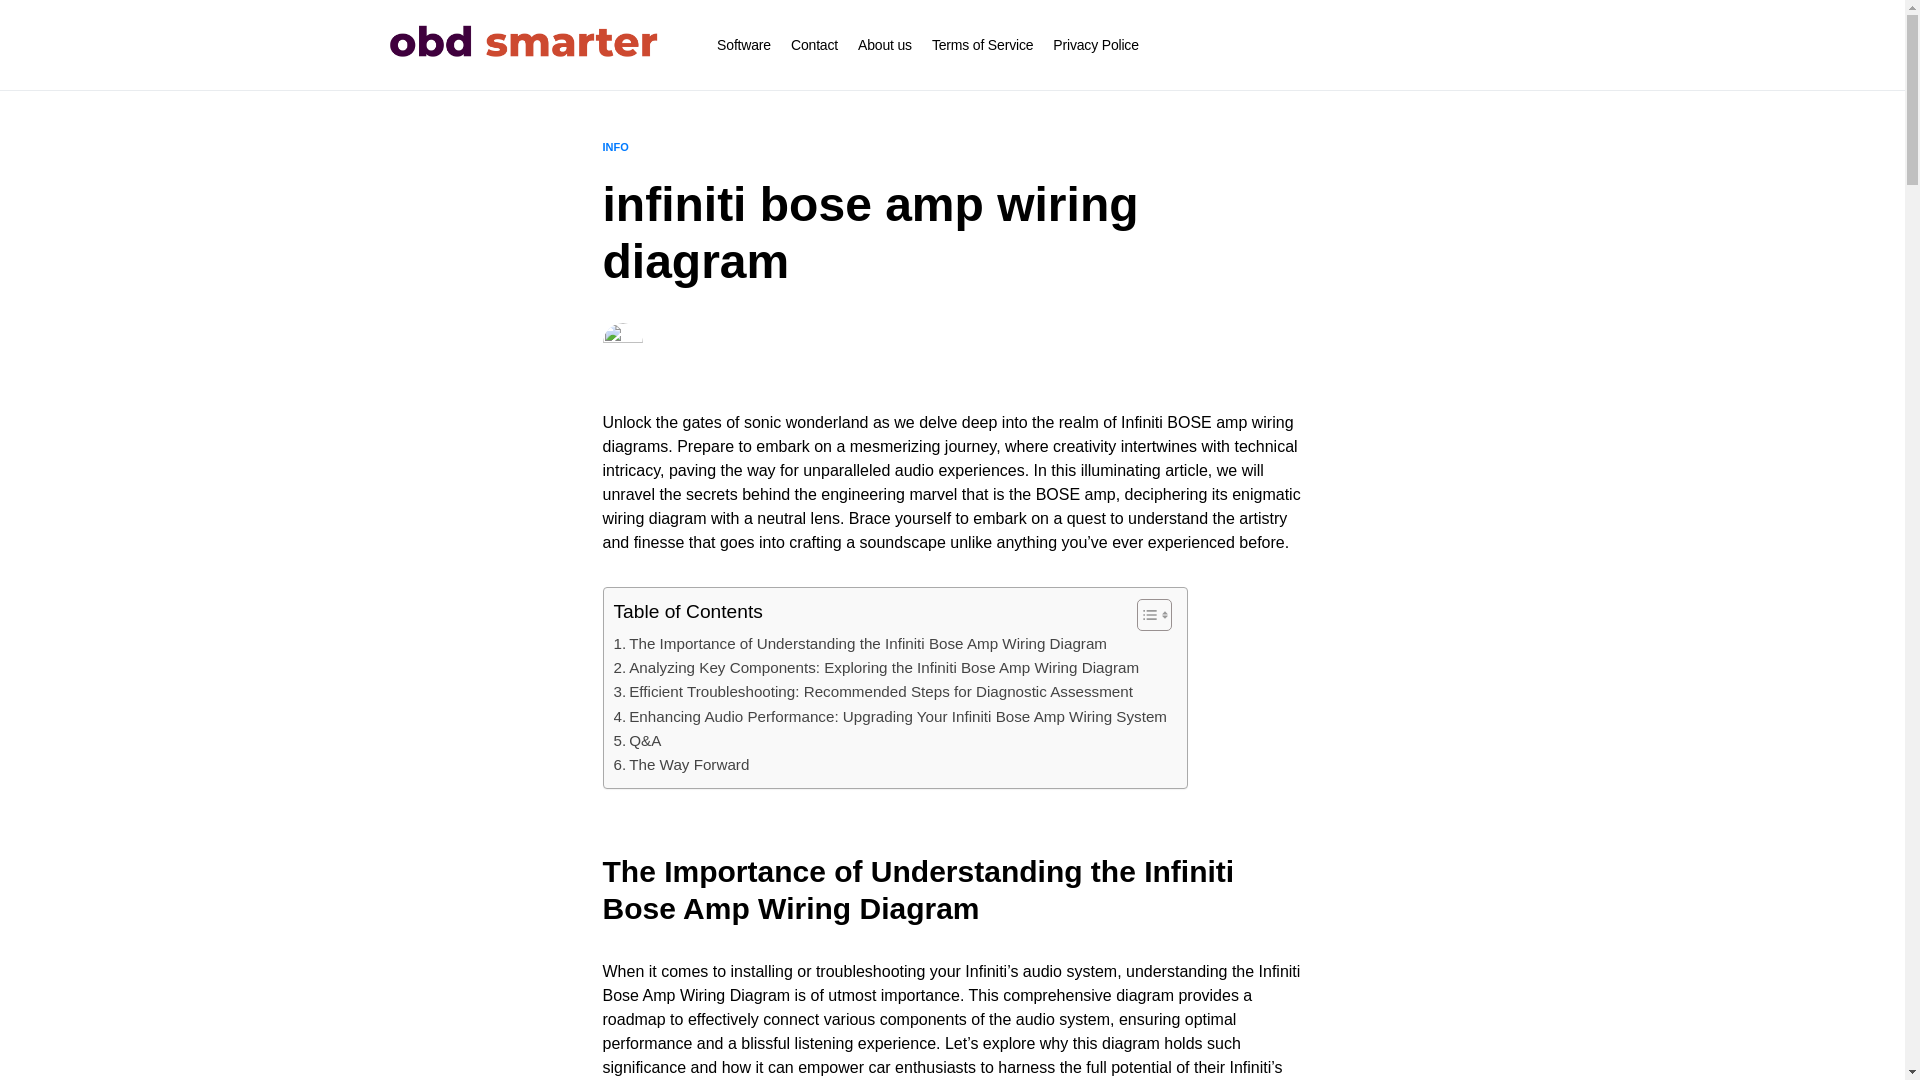  What do you see at coordinates (982, 44) in the screenshot?
I see `Terms of Service` at bounding box center [982, 44].